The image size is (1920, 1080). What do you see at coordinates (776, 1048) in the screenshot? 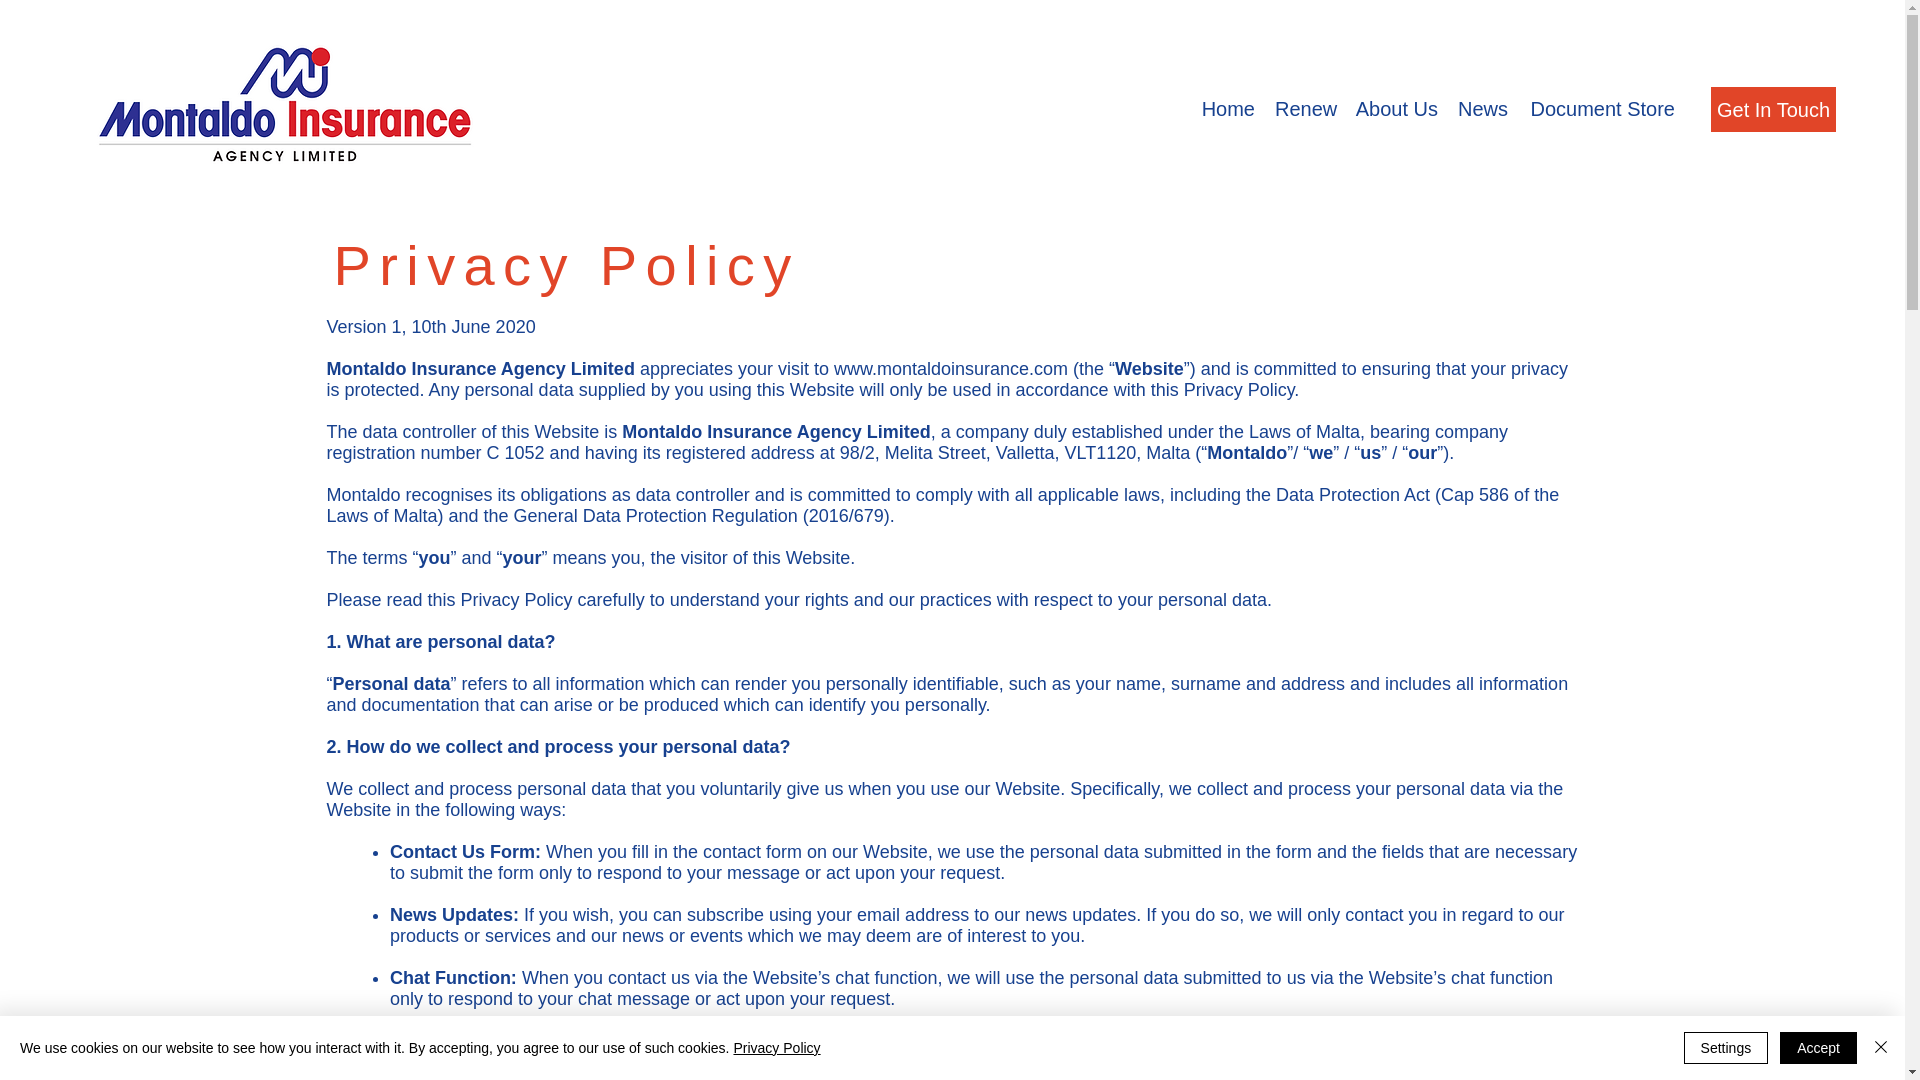
I see `Privacy Policy` at bounding box center [776, 1048].